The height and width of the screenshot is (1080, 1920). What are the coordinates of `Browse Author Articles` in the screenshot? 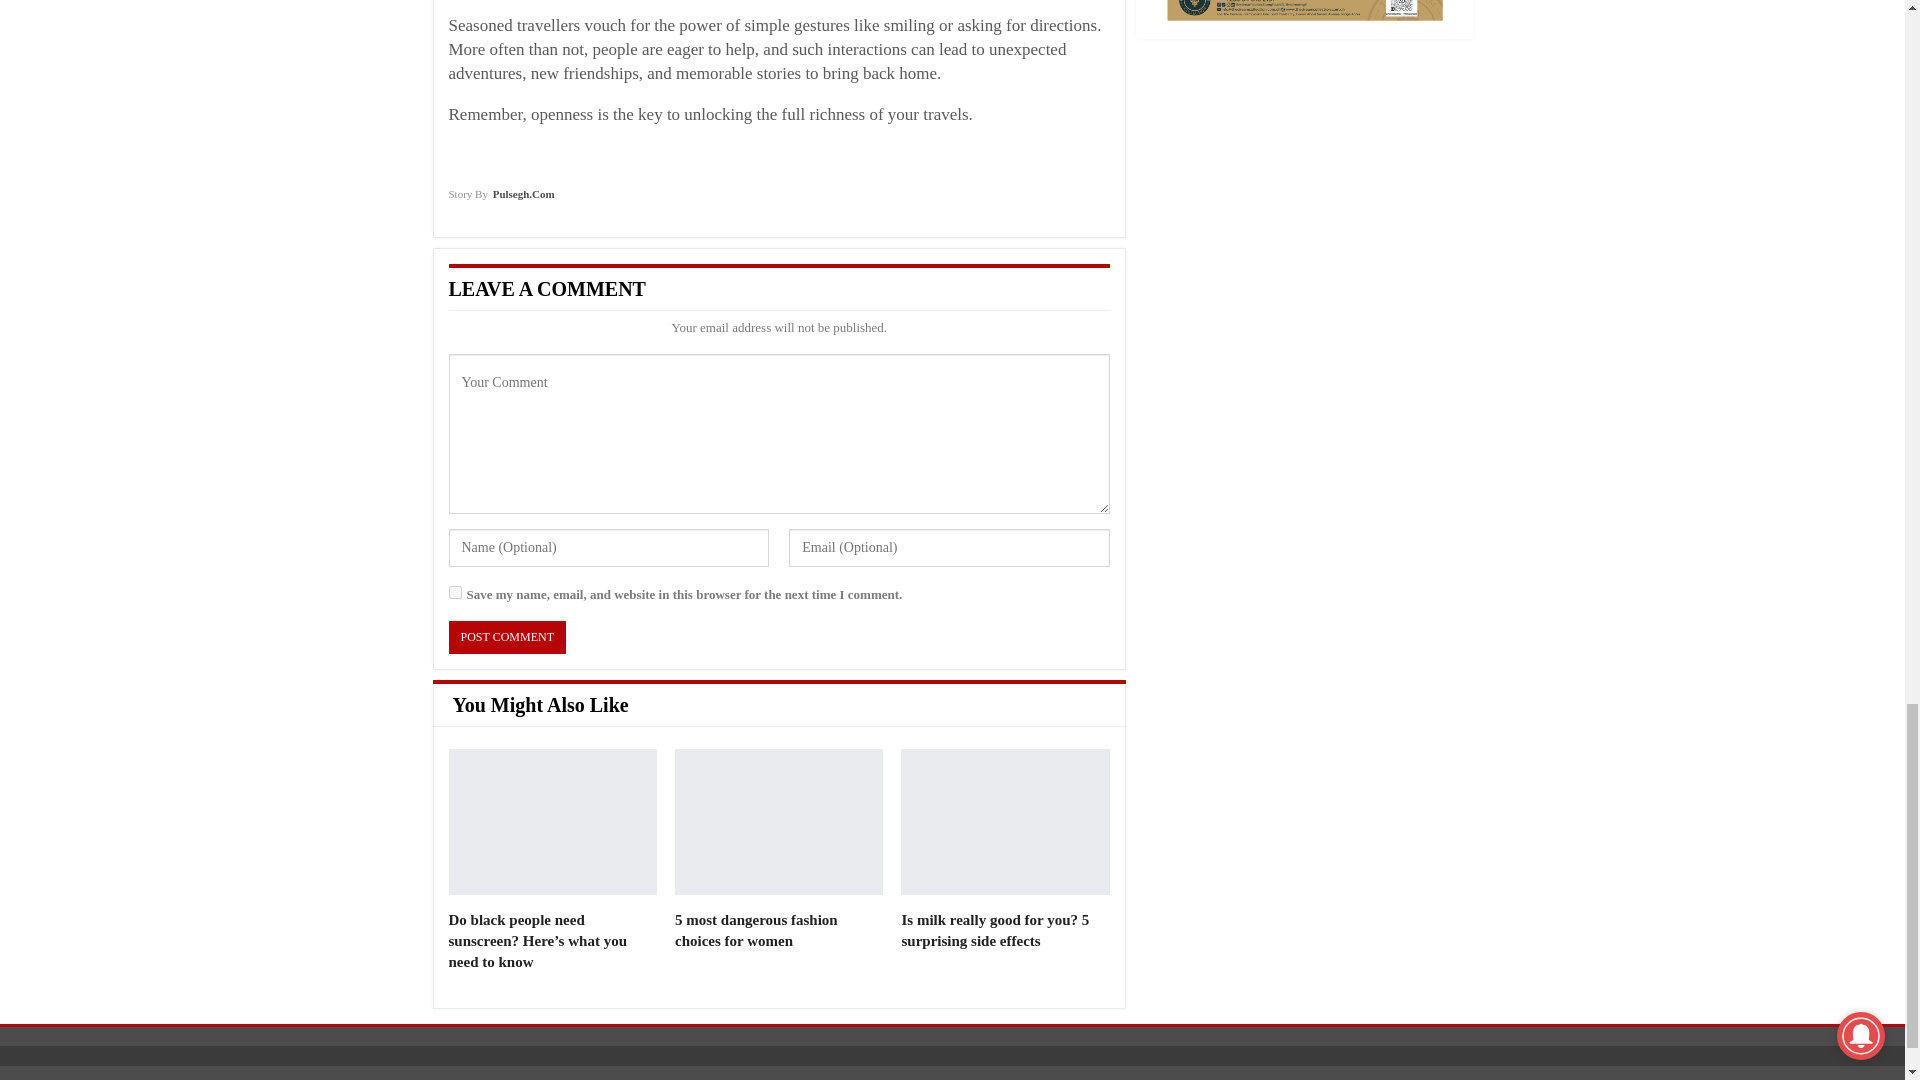 It's located at (500, 202).